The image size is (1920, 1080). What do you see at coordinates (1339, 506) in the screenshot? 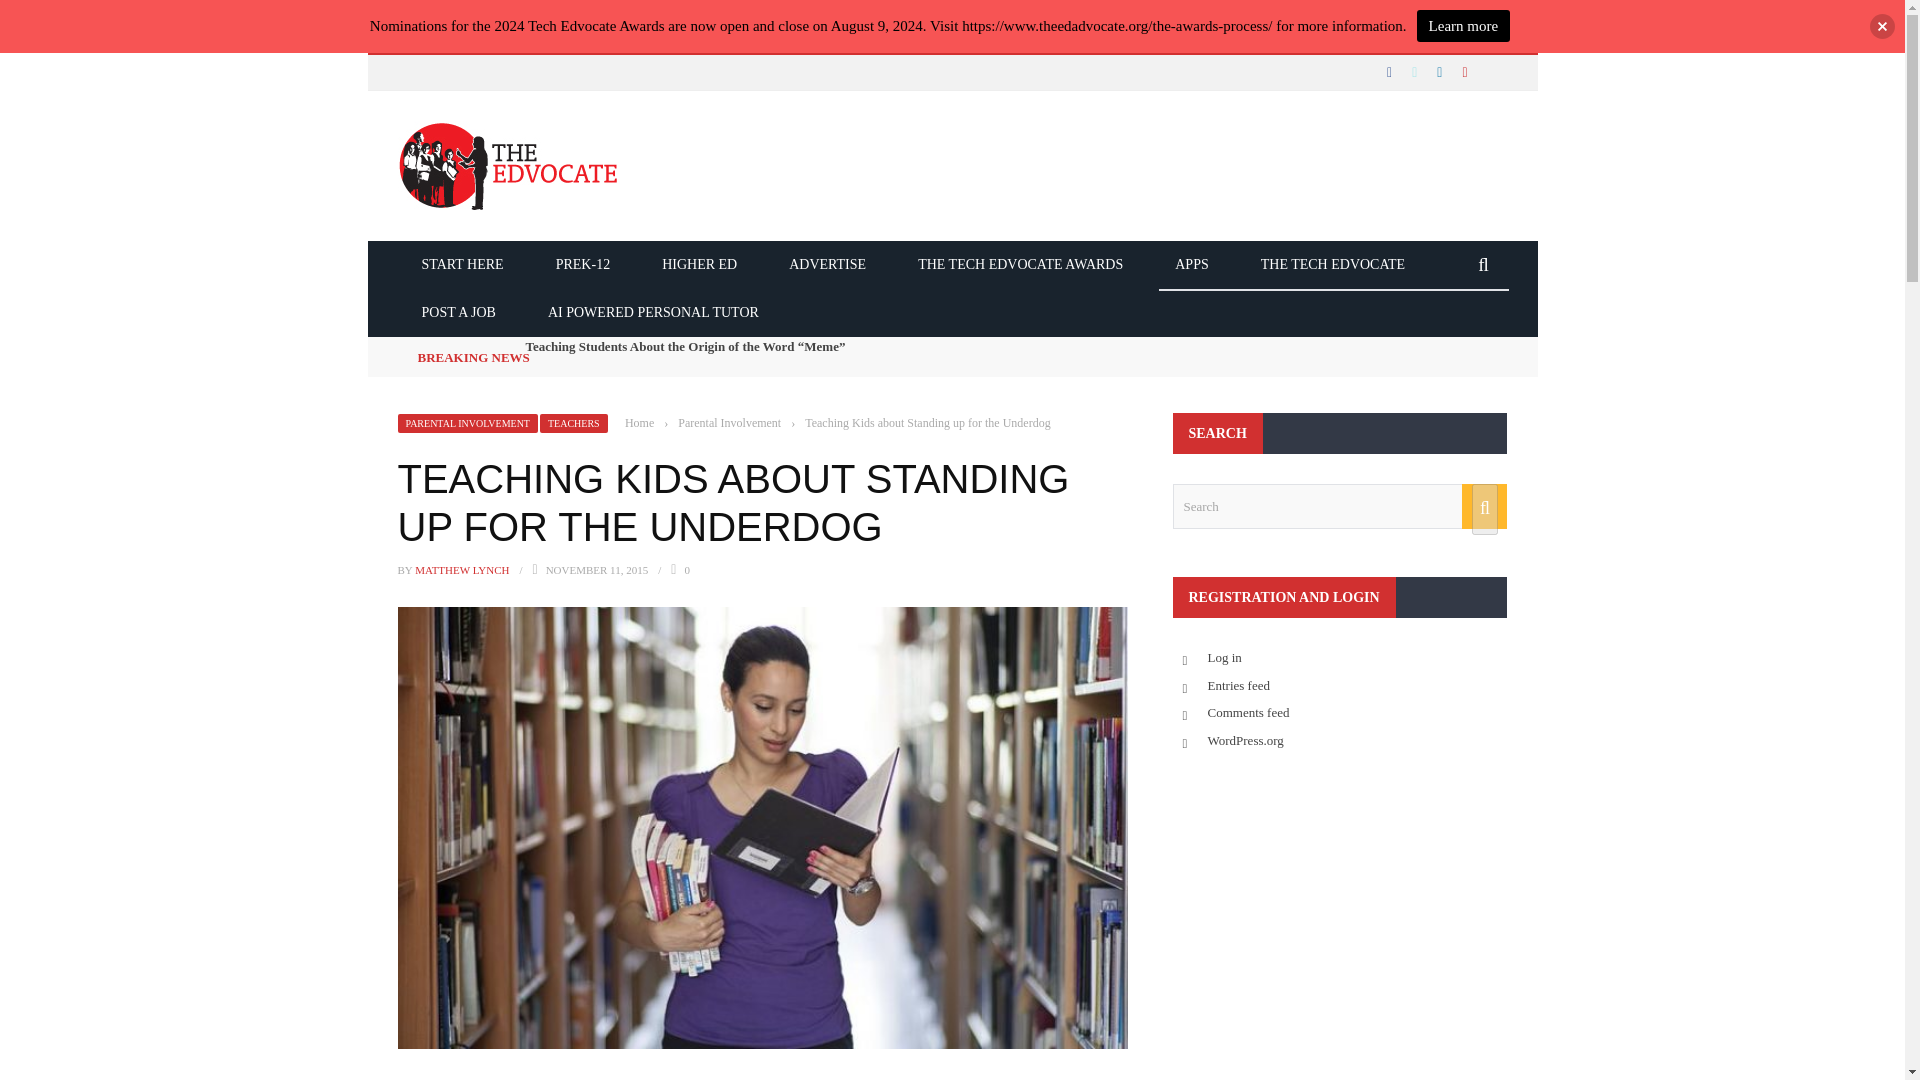
I see `Search` at bounding box center [1339, 506].